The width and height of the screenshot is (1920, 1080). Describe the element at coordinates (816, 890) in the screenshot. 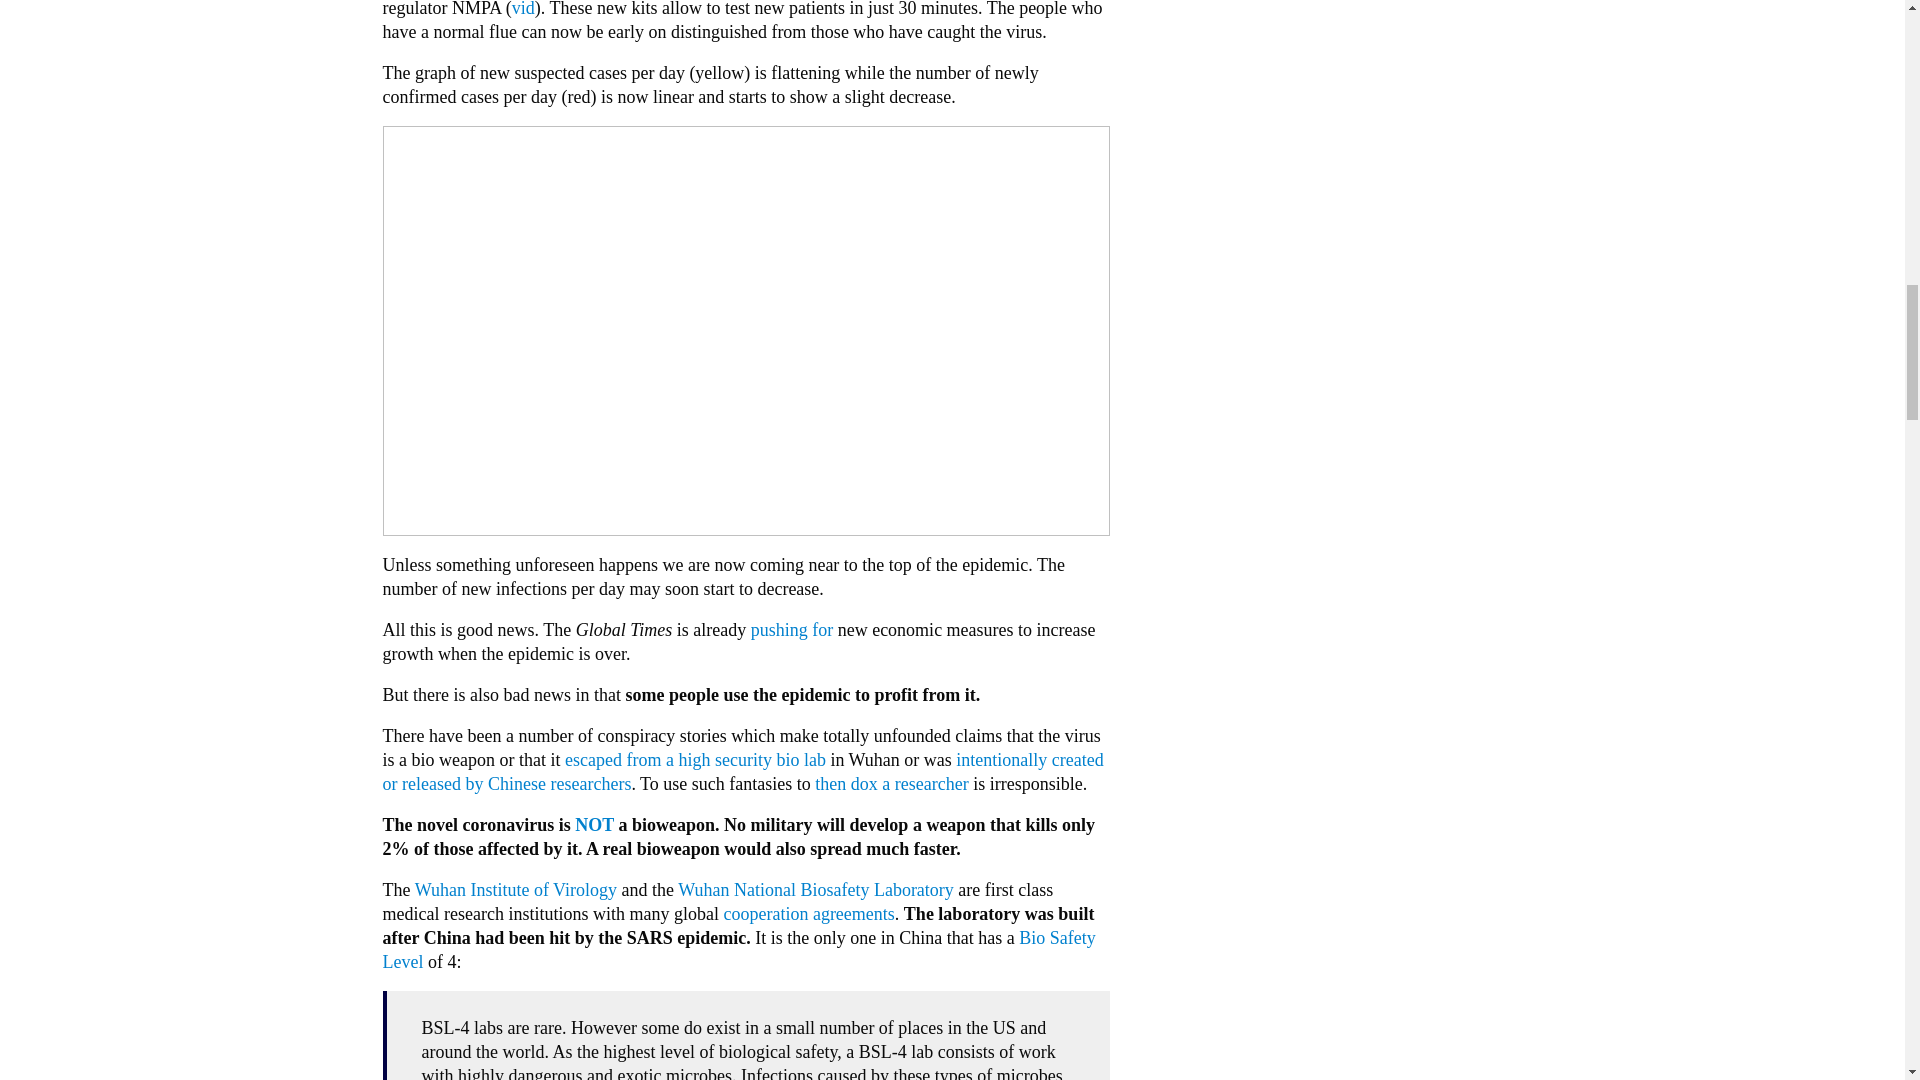

I see `Wuhan National Biosafety Laboratory` at that location.